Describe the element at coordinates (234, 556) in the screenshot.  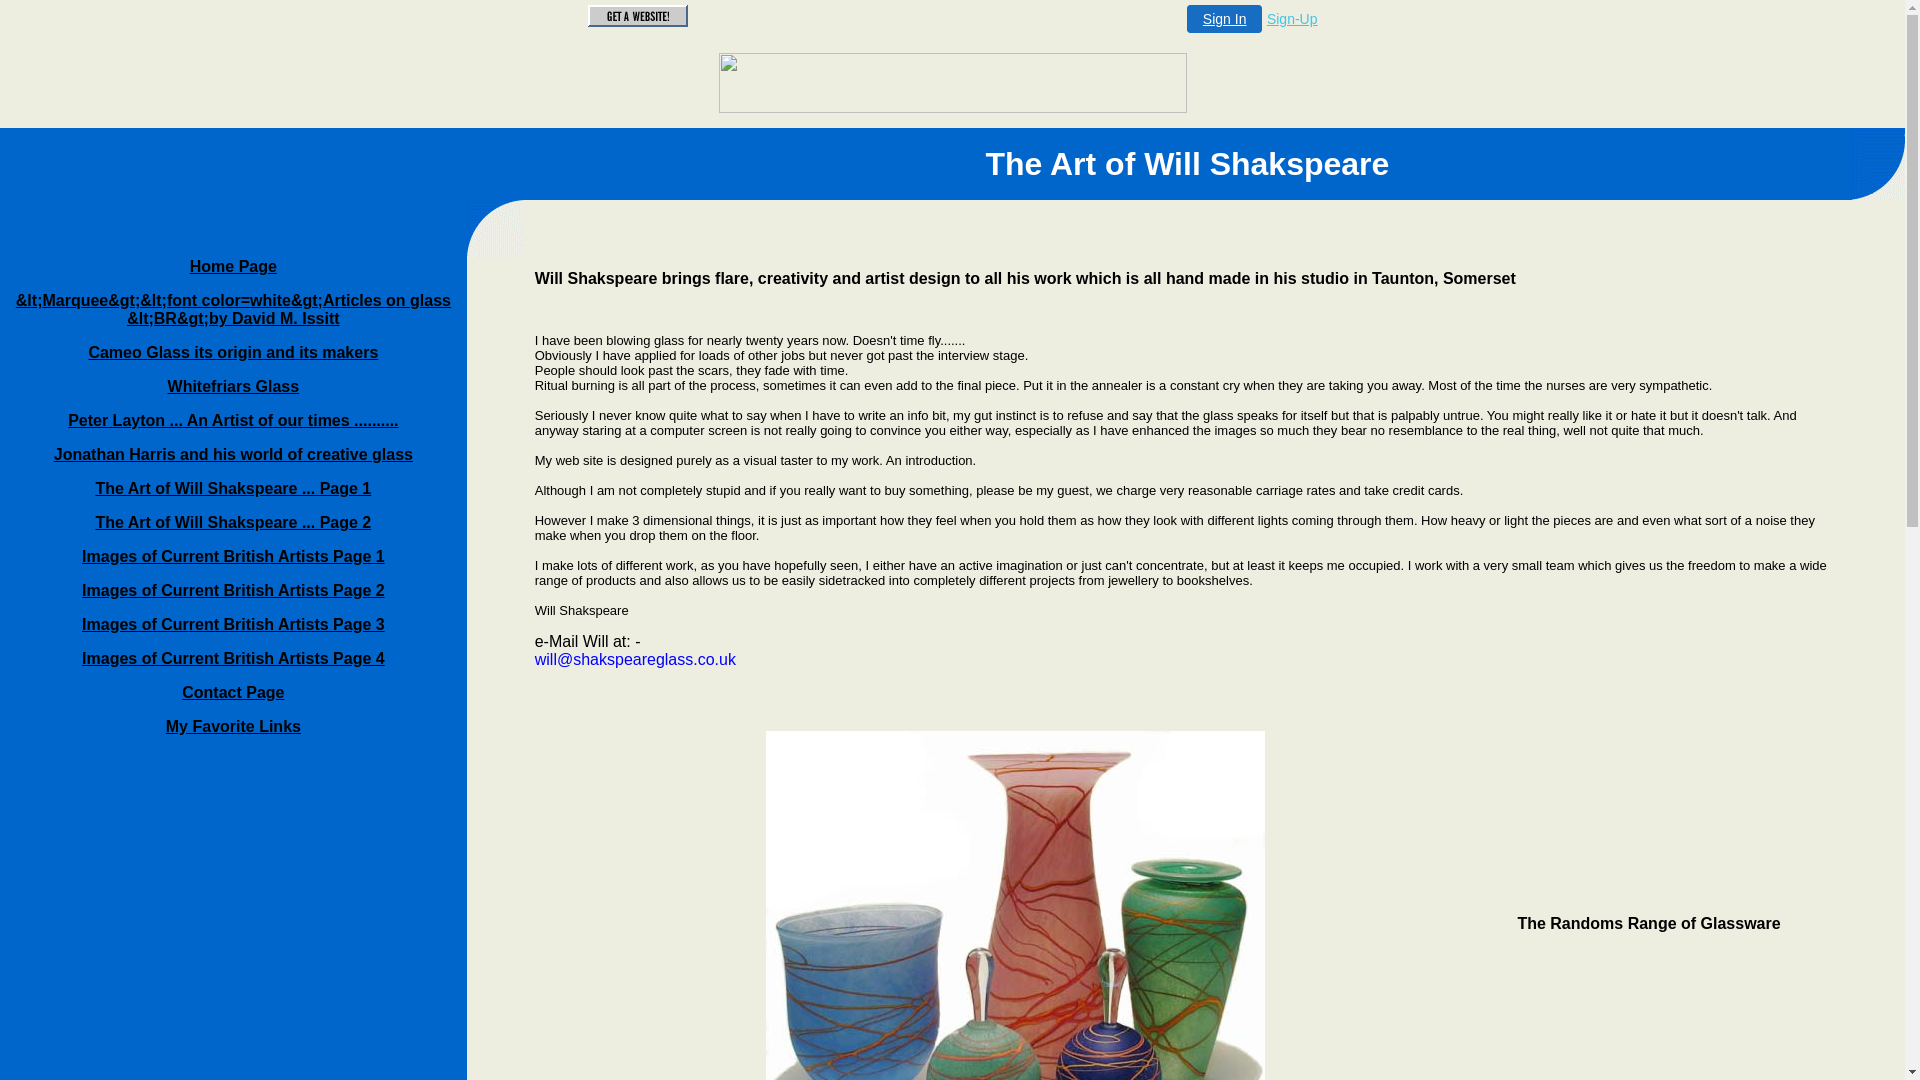
I see `Images of Current British Artists Page 1` at that location.